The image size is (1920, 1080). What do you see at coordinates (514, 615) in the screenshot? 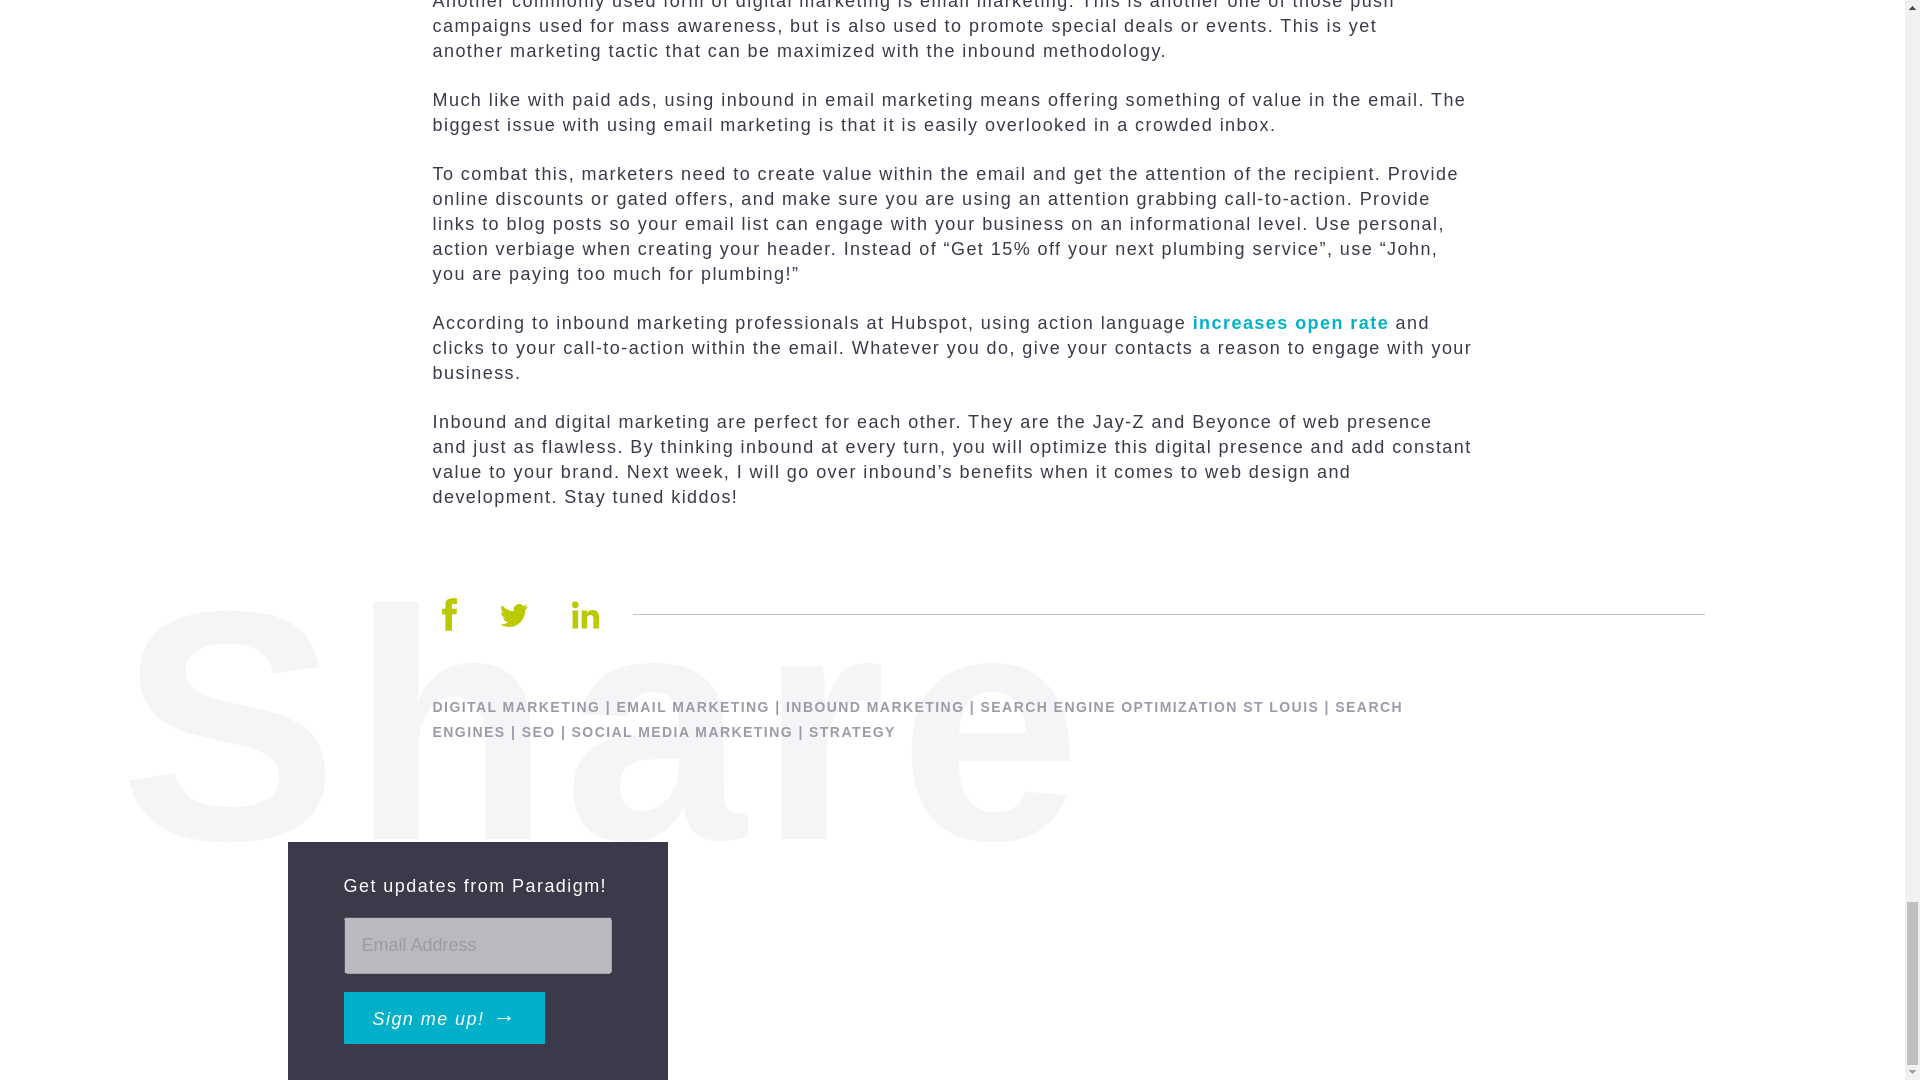
I see `Share on Twitter` at bounding box center [514, 615].